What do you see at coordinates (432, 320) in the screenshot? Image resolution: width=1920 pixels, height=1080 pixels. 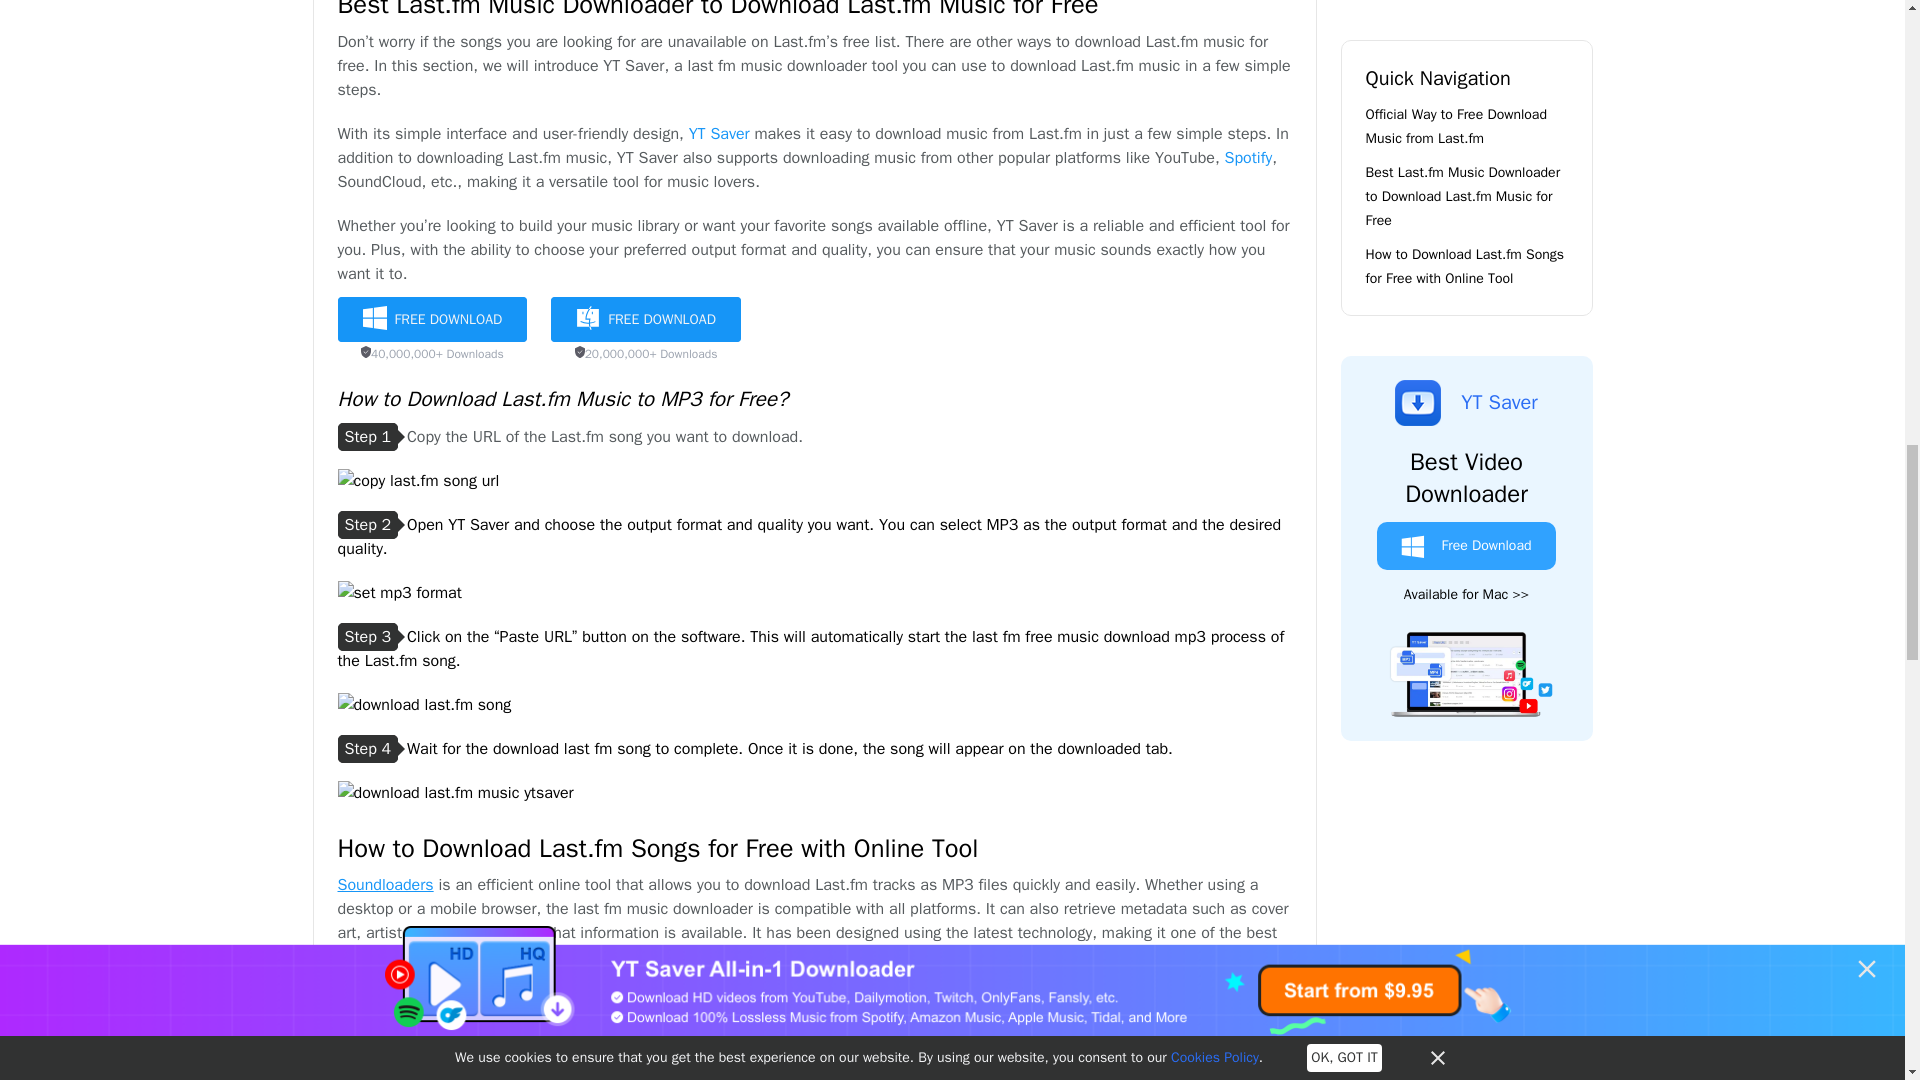 I see `FREE DOWNLOAD` at bounding box center [432, 320].